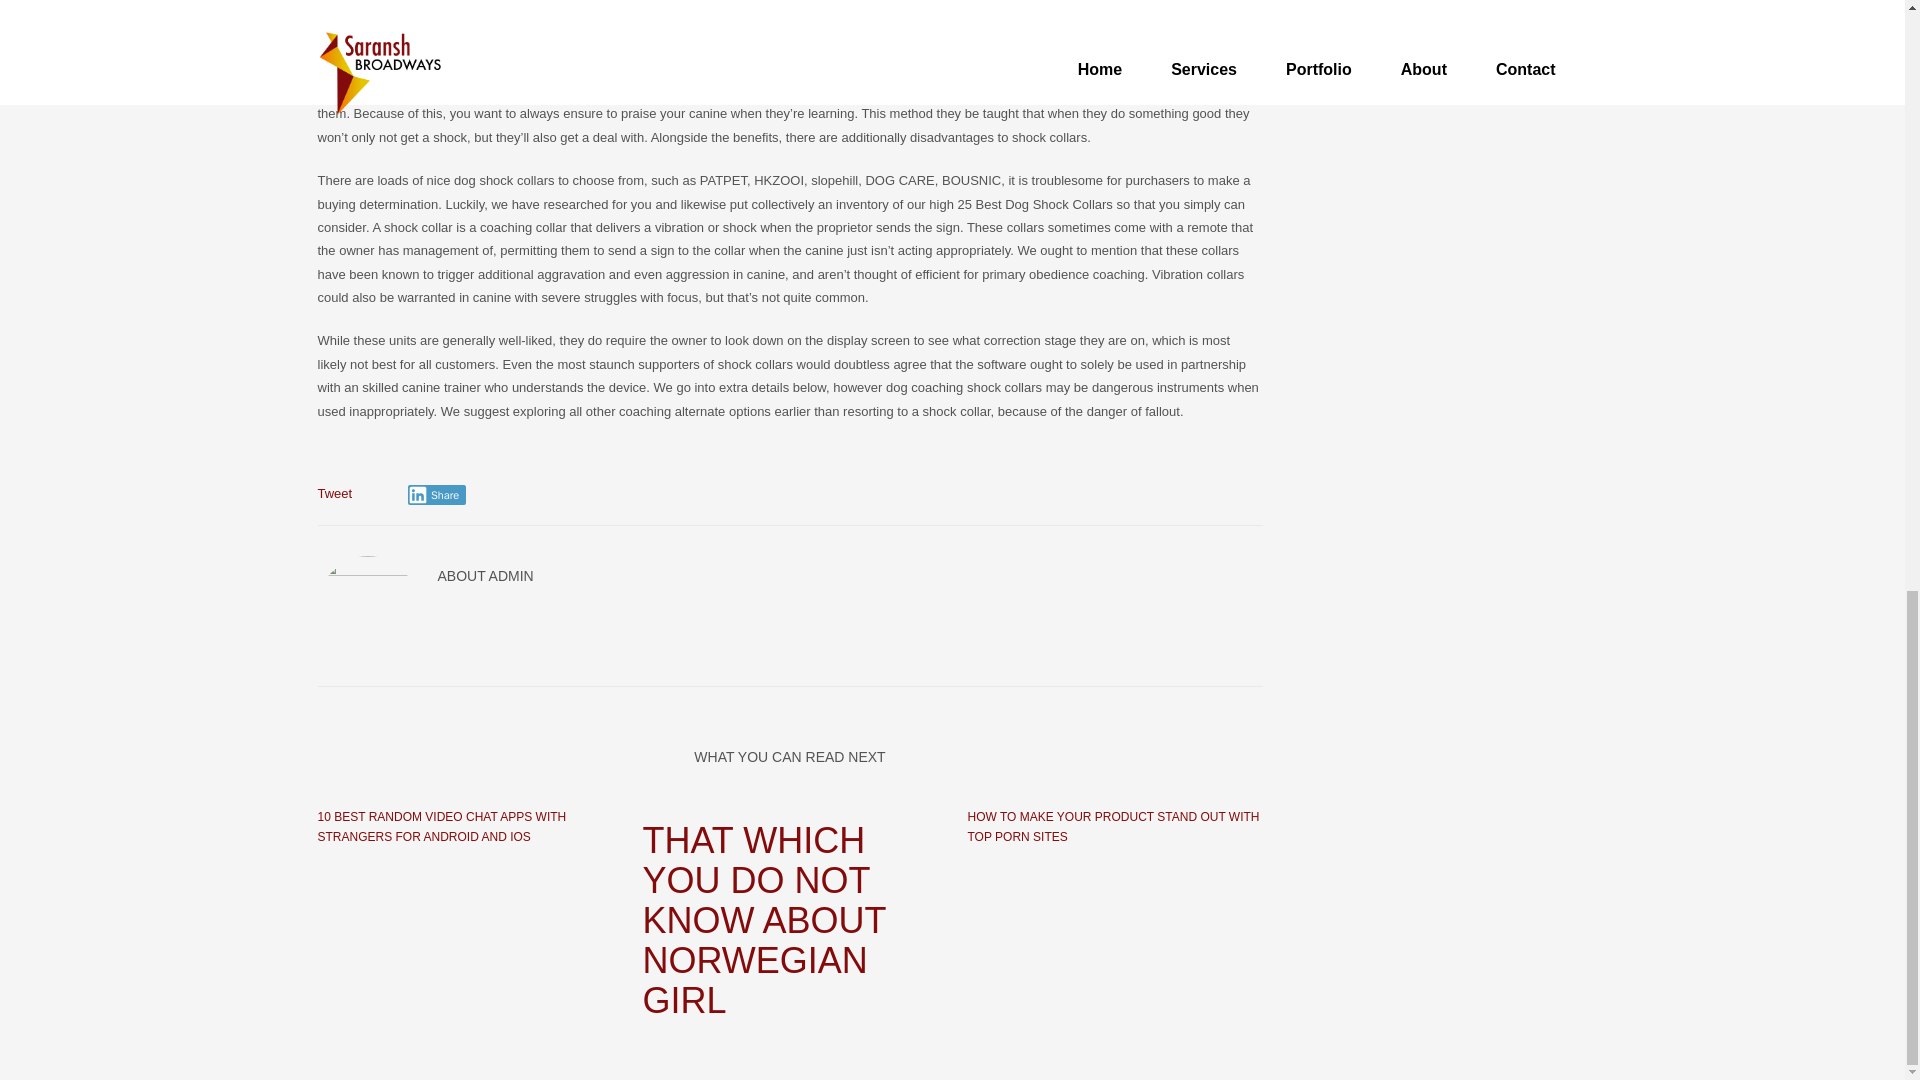  I want to click on HOW TO MAKE YOUR PRODUCT STAND OUT WITH TOP PORN SITES, so click(1113, 826).